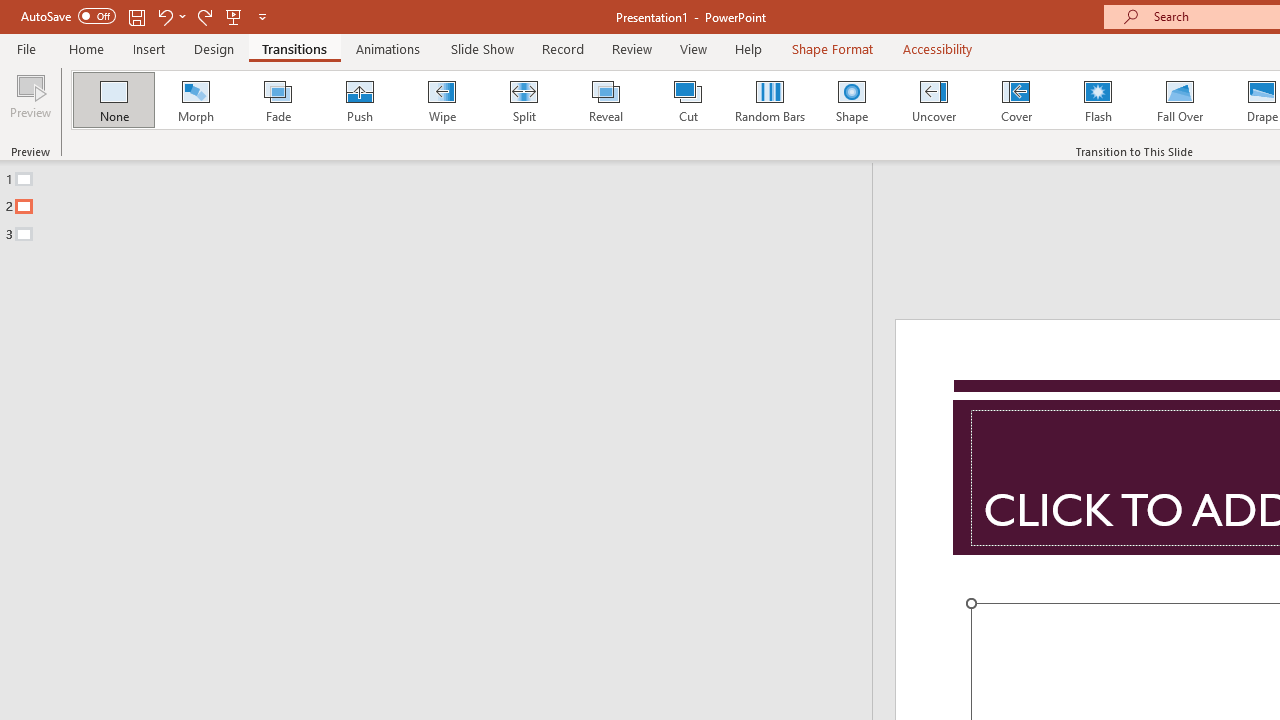  Describe the element at coordinates (1016, 100) in the screenshot. I see `Cover` at that location.